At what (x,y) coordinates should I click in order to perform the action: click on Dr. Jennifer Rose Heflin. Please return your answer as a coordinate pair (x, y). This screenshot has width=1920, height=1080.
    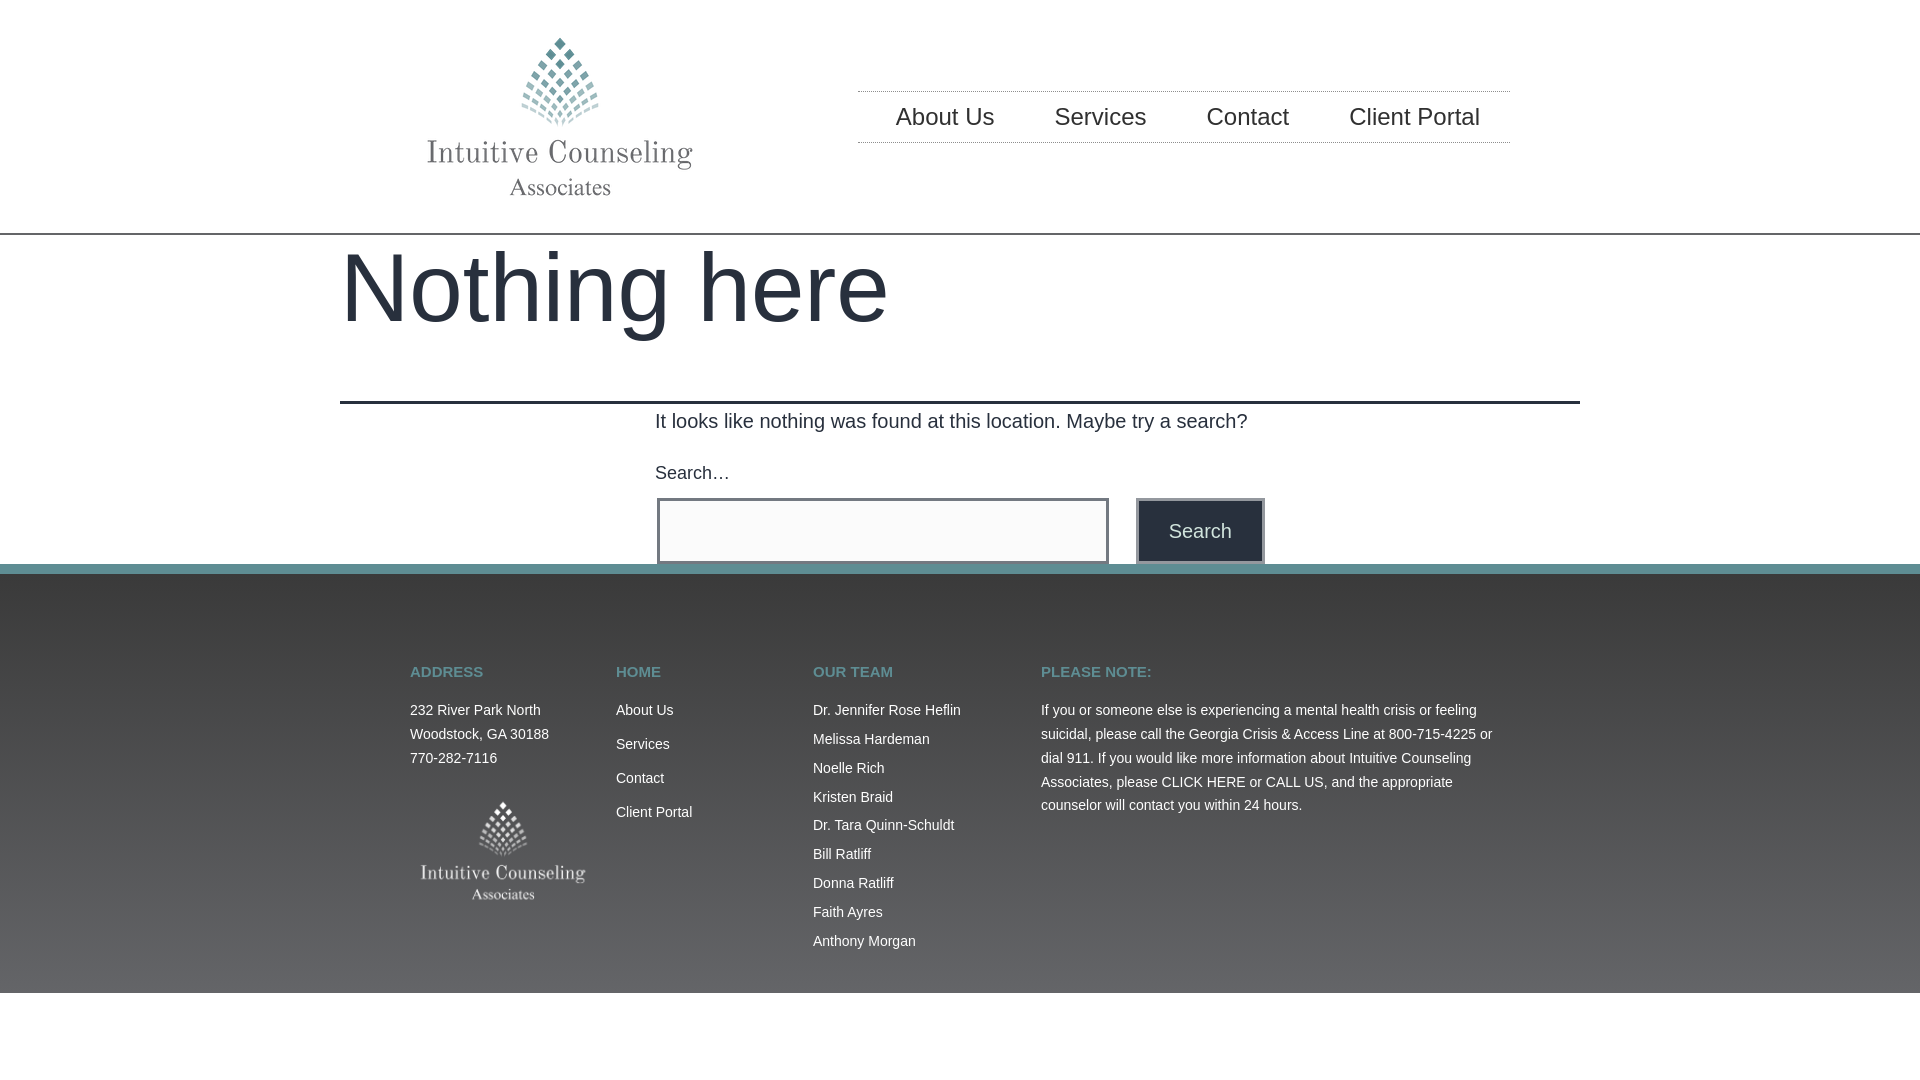
    Looking at the image, I should click on (916, 710).